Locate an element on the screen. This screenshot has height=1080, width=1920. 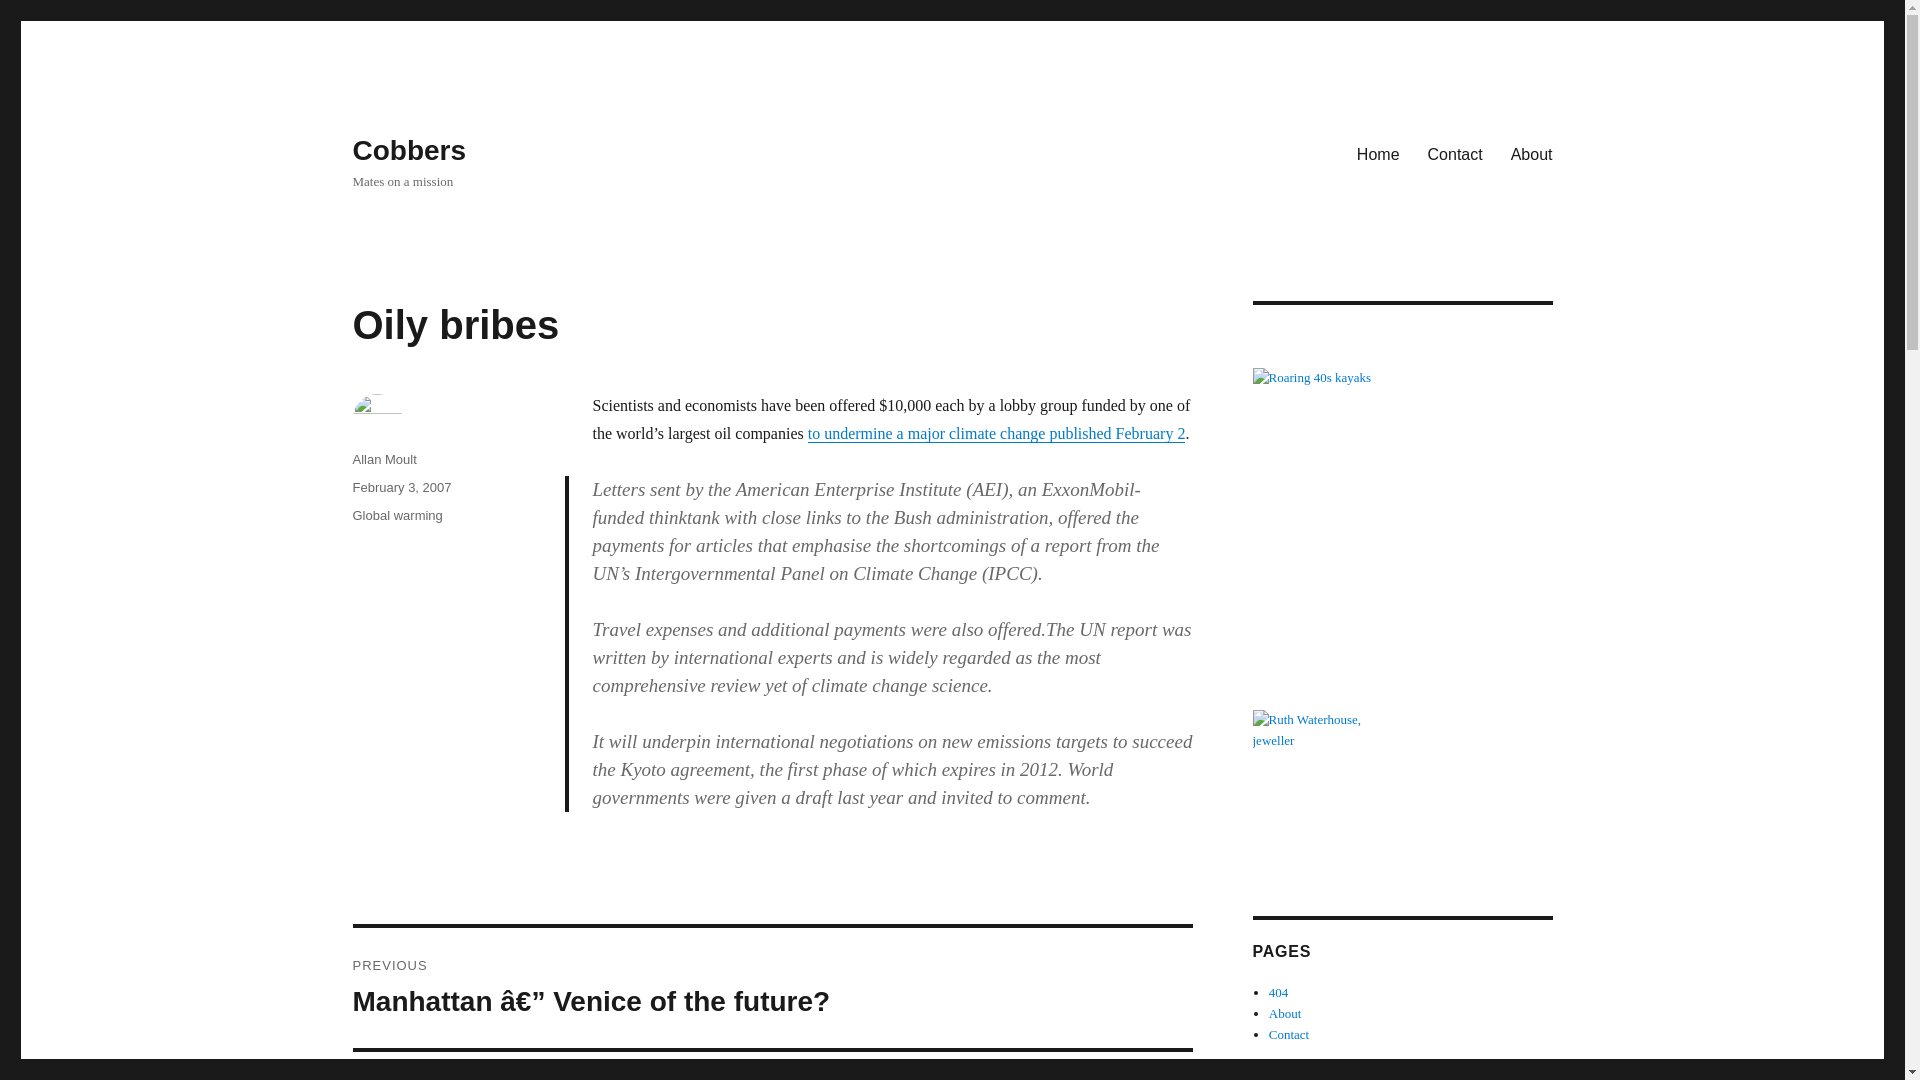
Home is located at coordinates (1378, 153).